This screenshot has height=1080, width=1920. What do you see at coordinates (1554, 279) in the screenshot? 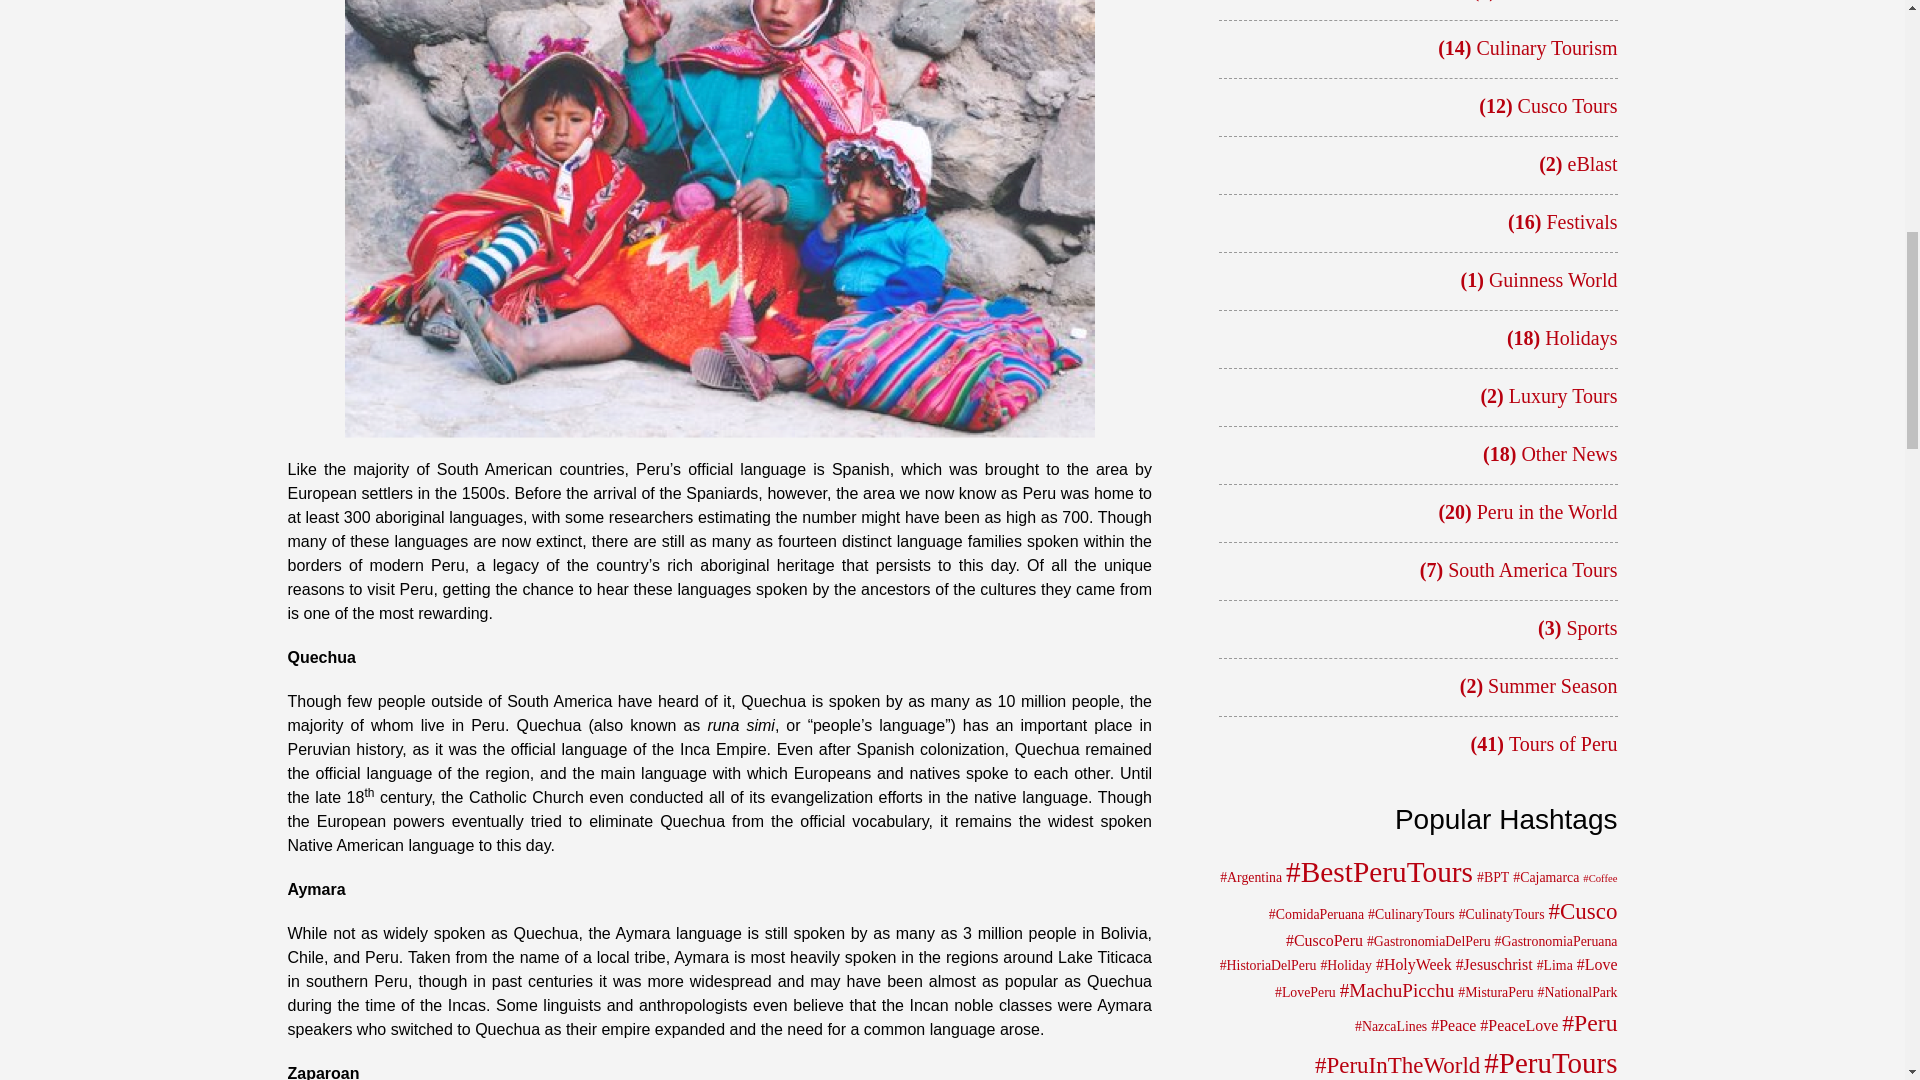
I see `View all posts in Guinness World category` at bounding box center [1554, 279].